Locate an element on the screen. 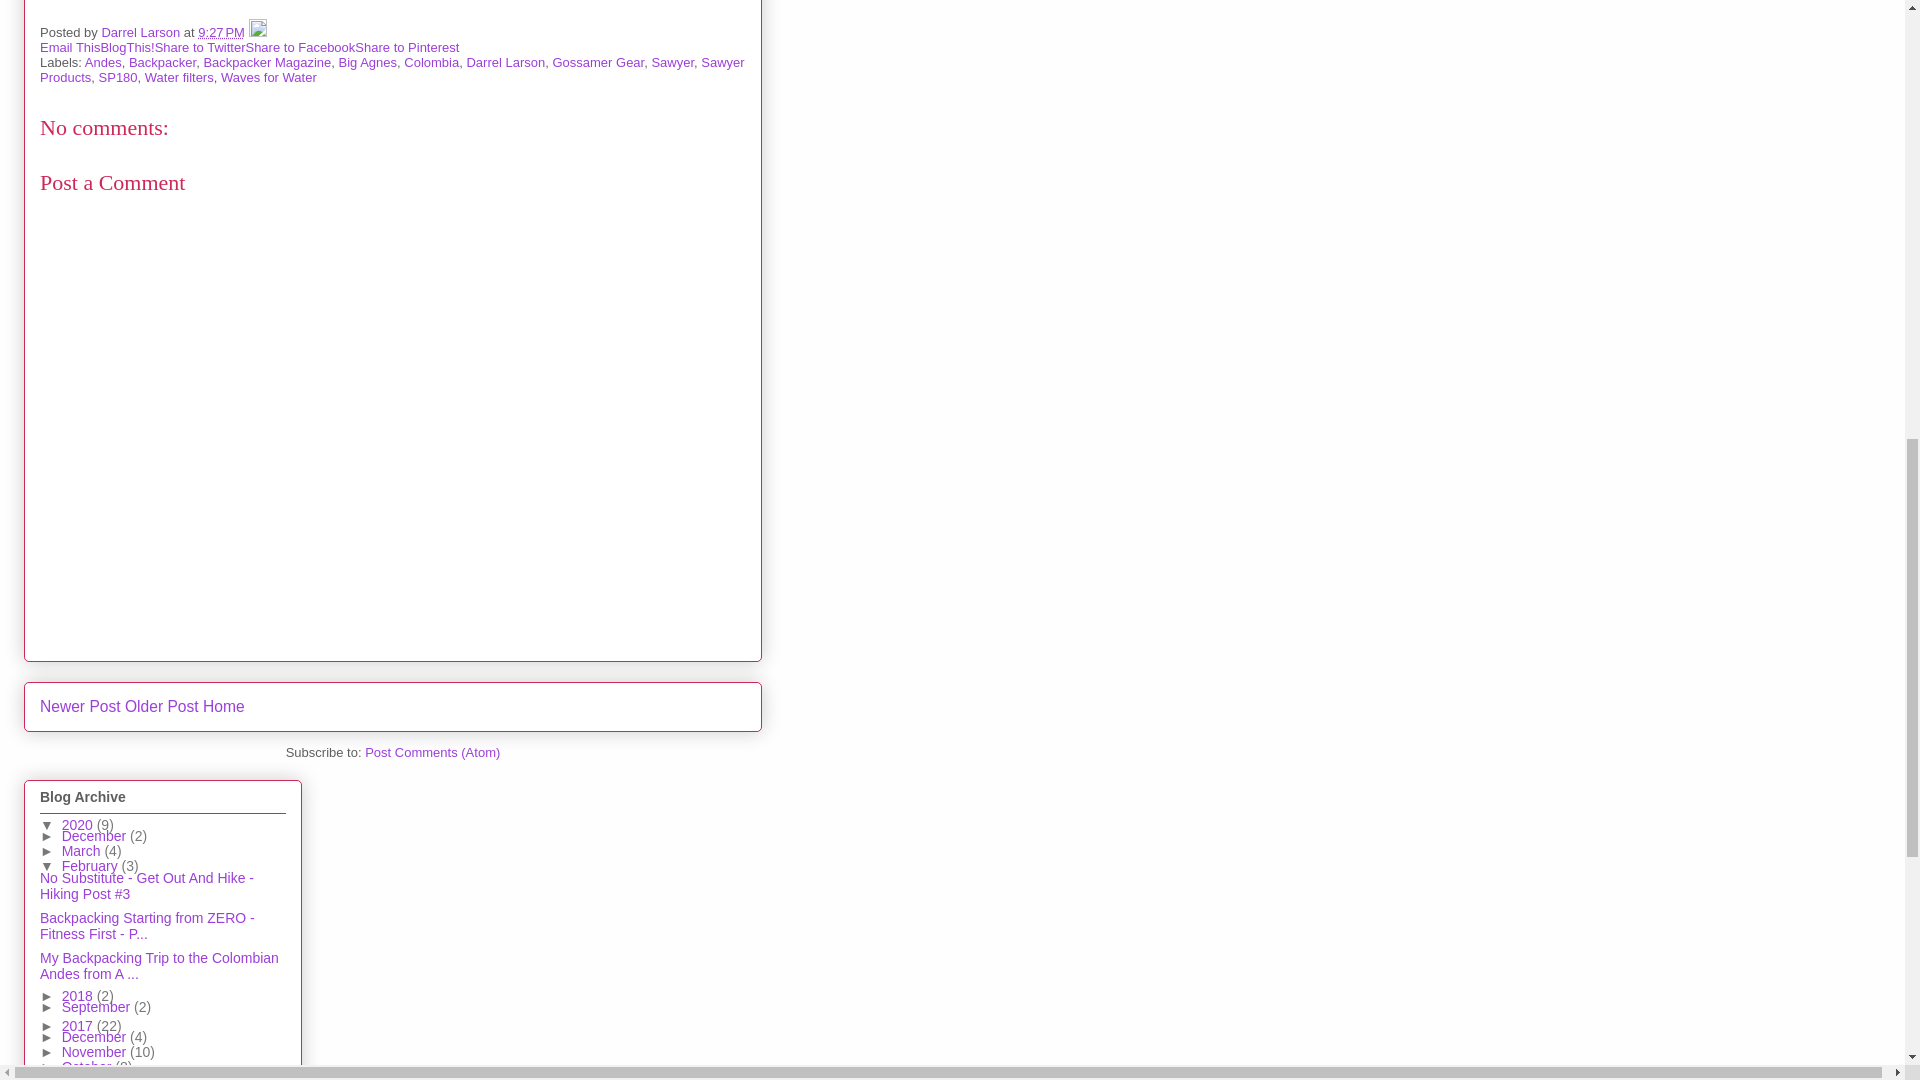 The width and height of the screenshot is (1920, 1080). Darrel Larson is located at coordinates (506, 62).